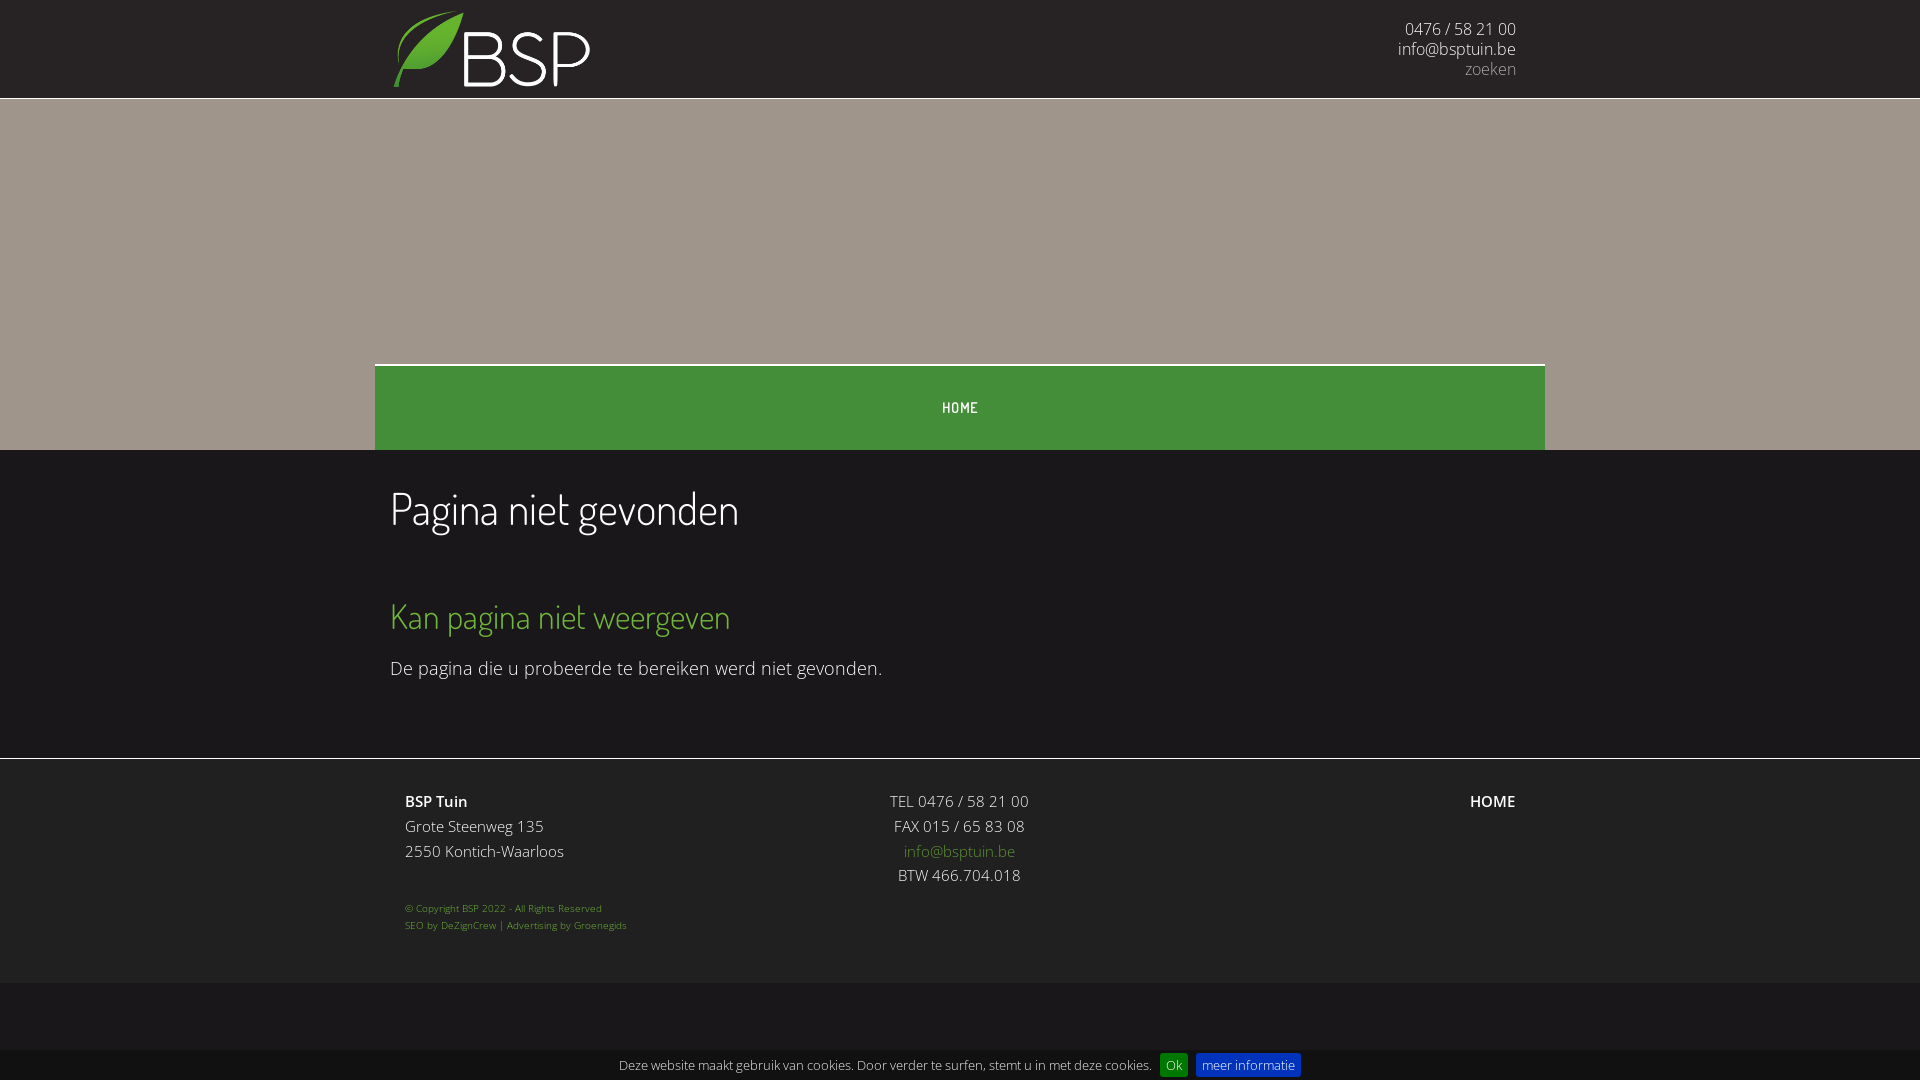 The image size is (1920, 1080). Describe the element at coordinates (960, 851) in the screenshot. I see `info@bsptuin.be` at that location.